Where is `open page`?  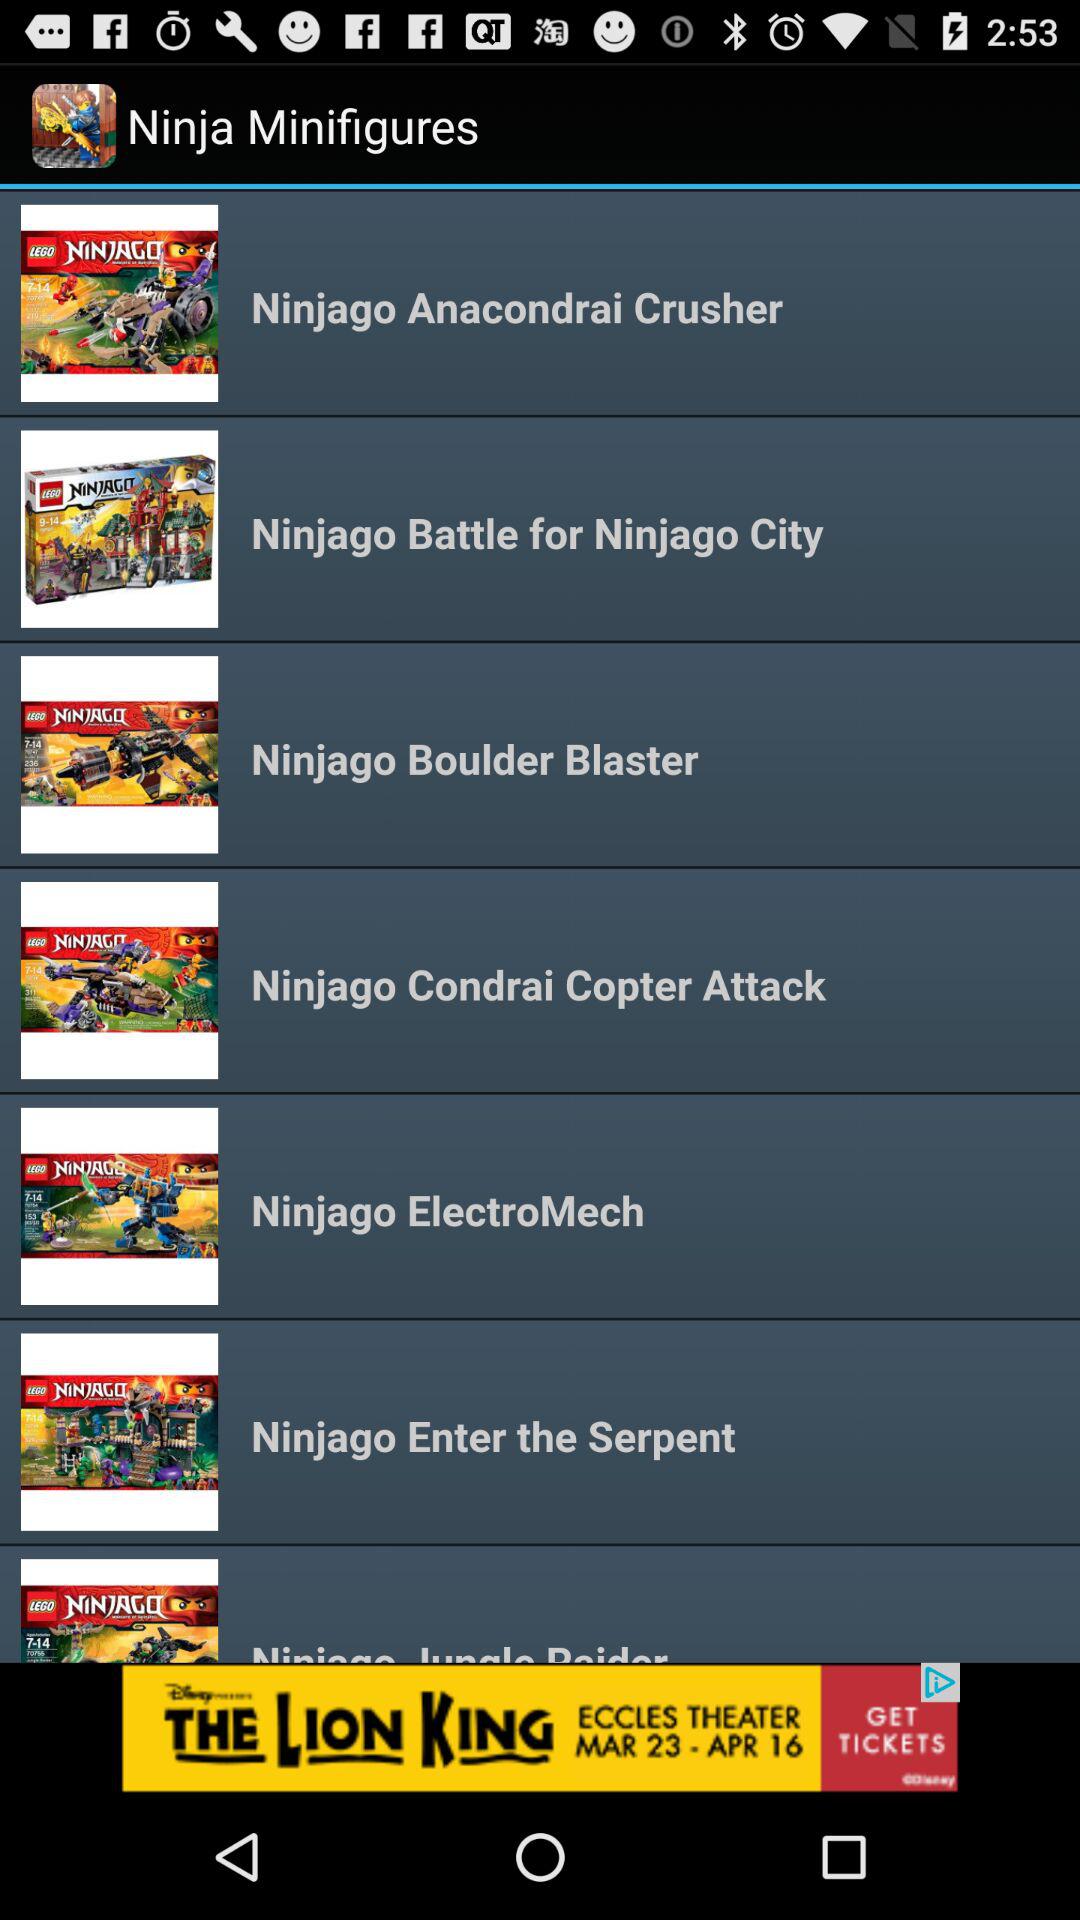
open page is located at coordinates (540, 1728).